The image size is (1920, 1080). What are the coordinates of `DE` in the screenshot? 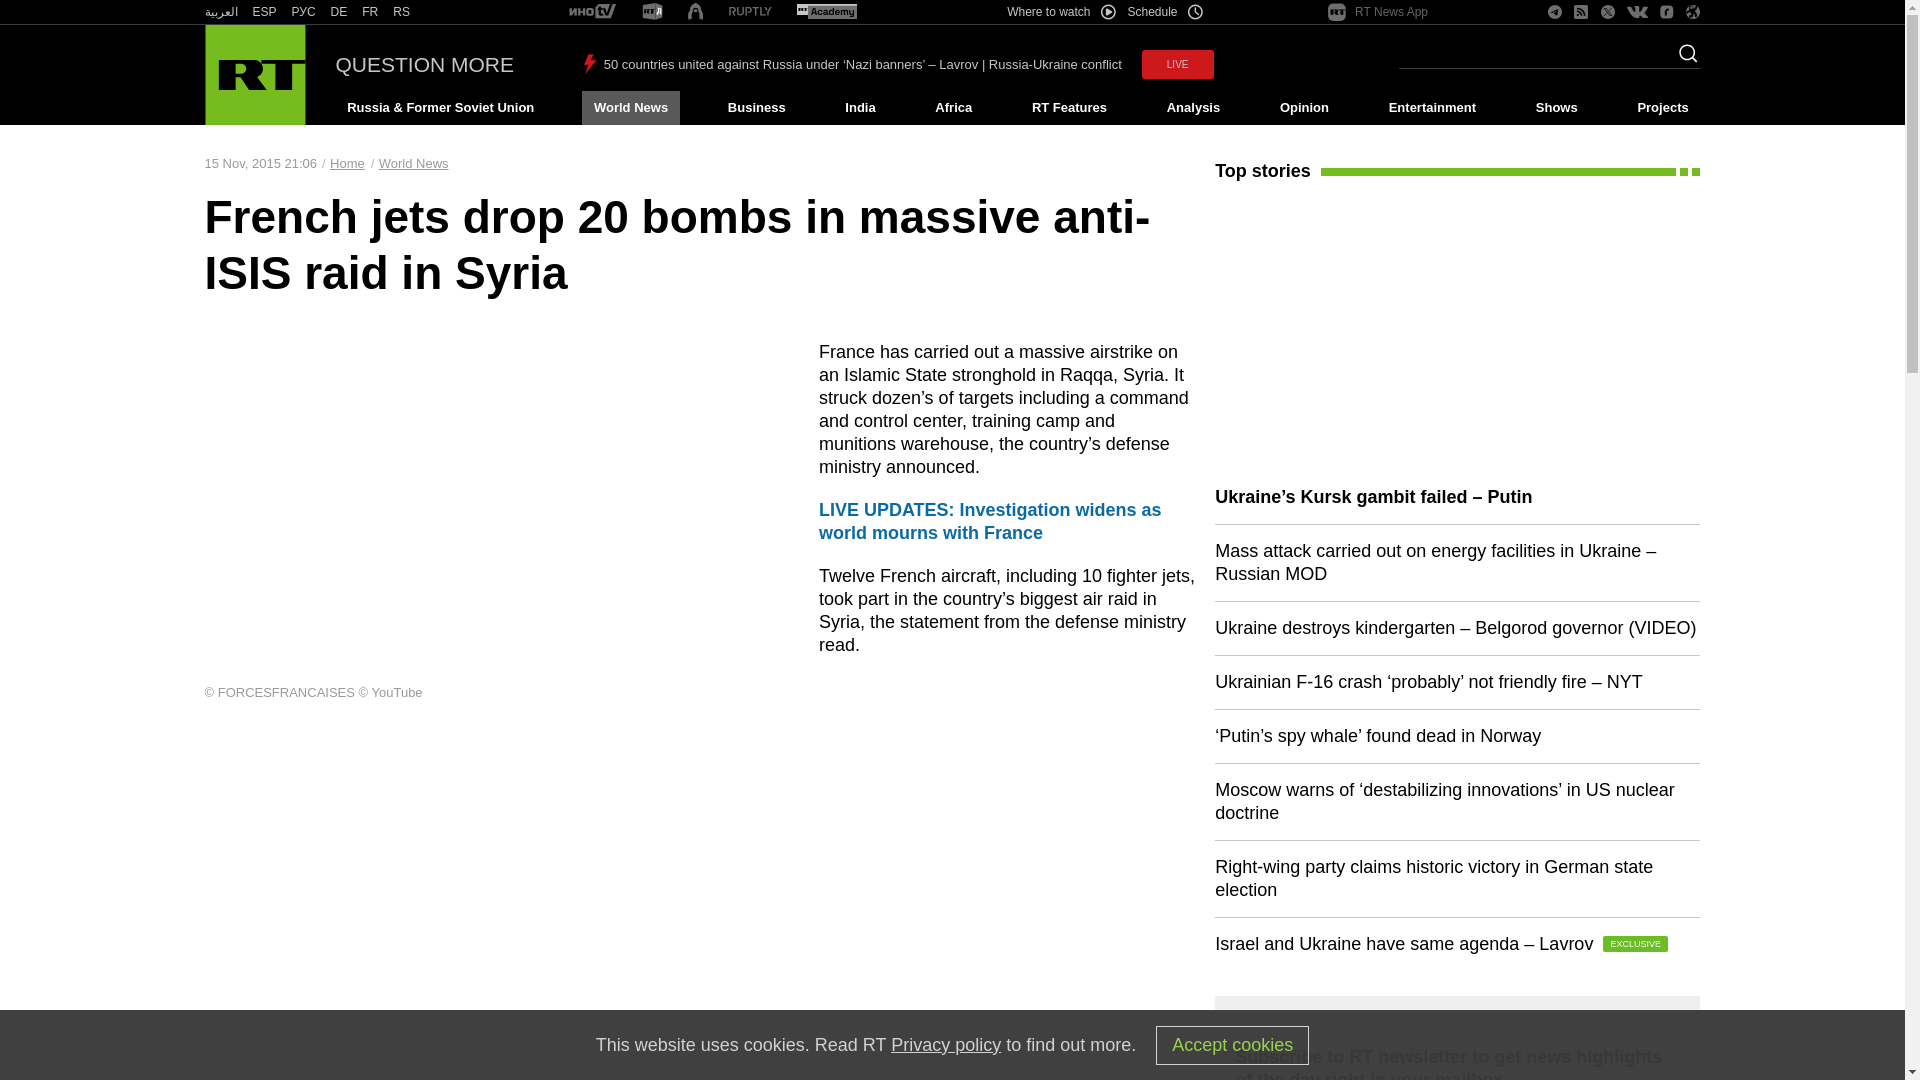 It's located at (338, 12).